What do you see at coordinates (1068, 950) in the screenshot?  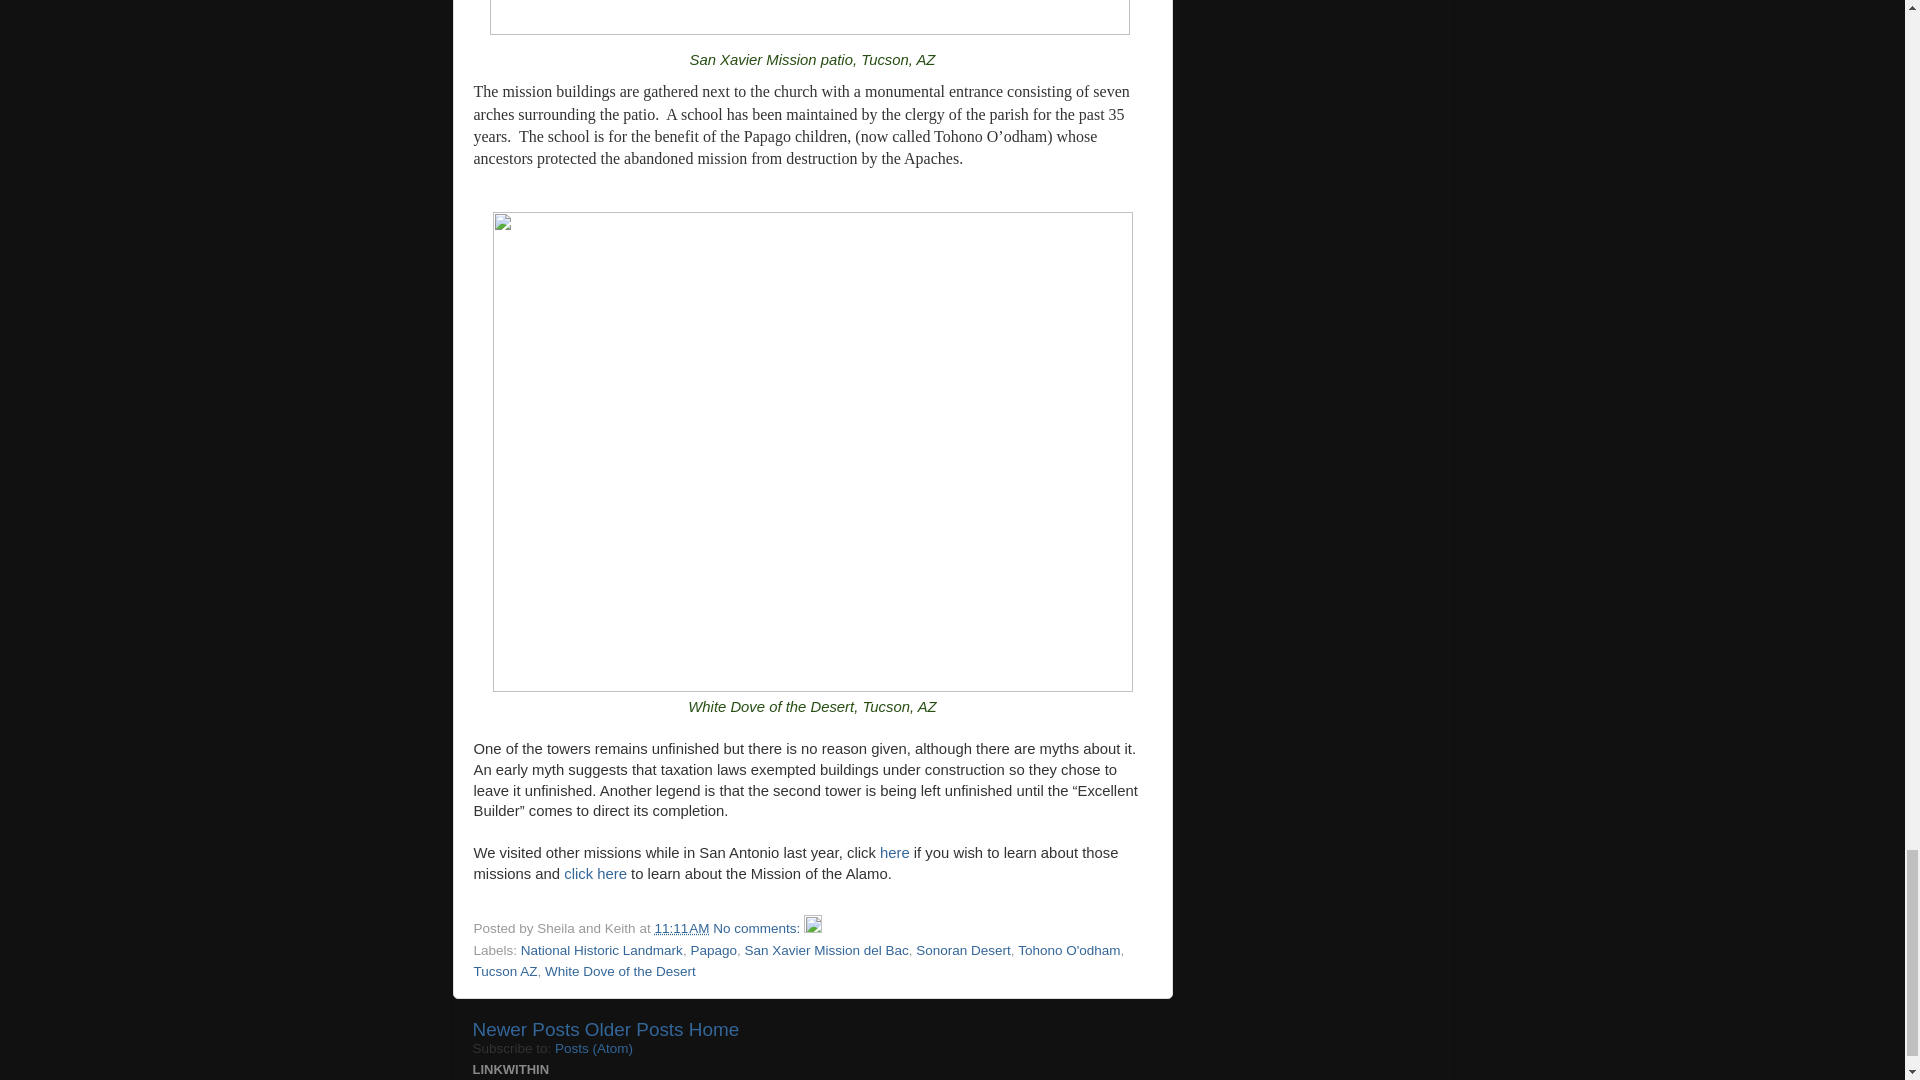 I see `Tohono O'odham` at bounding box center [1068, 950].